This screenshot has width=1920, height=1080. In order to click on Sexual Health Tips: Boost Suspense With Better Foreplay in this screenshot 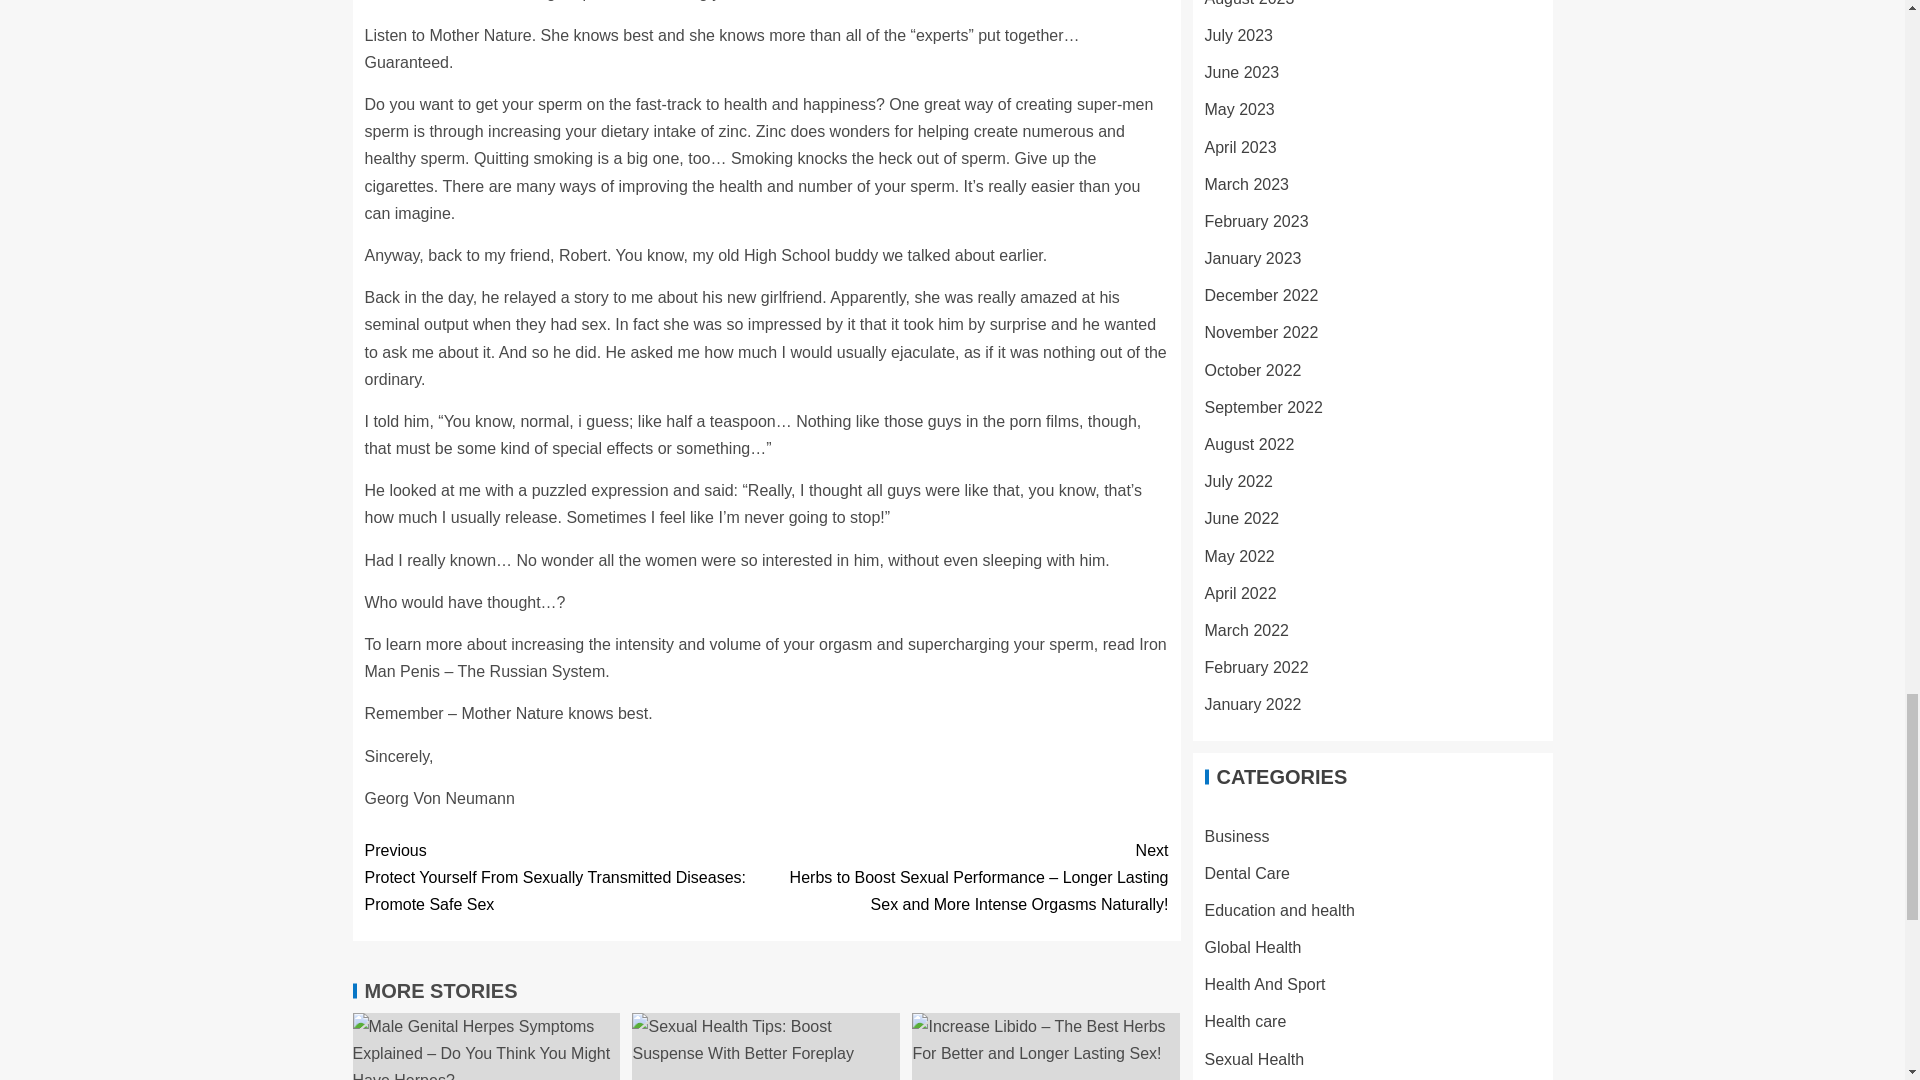, I will do `click(766, 1046)`.